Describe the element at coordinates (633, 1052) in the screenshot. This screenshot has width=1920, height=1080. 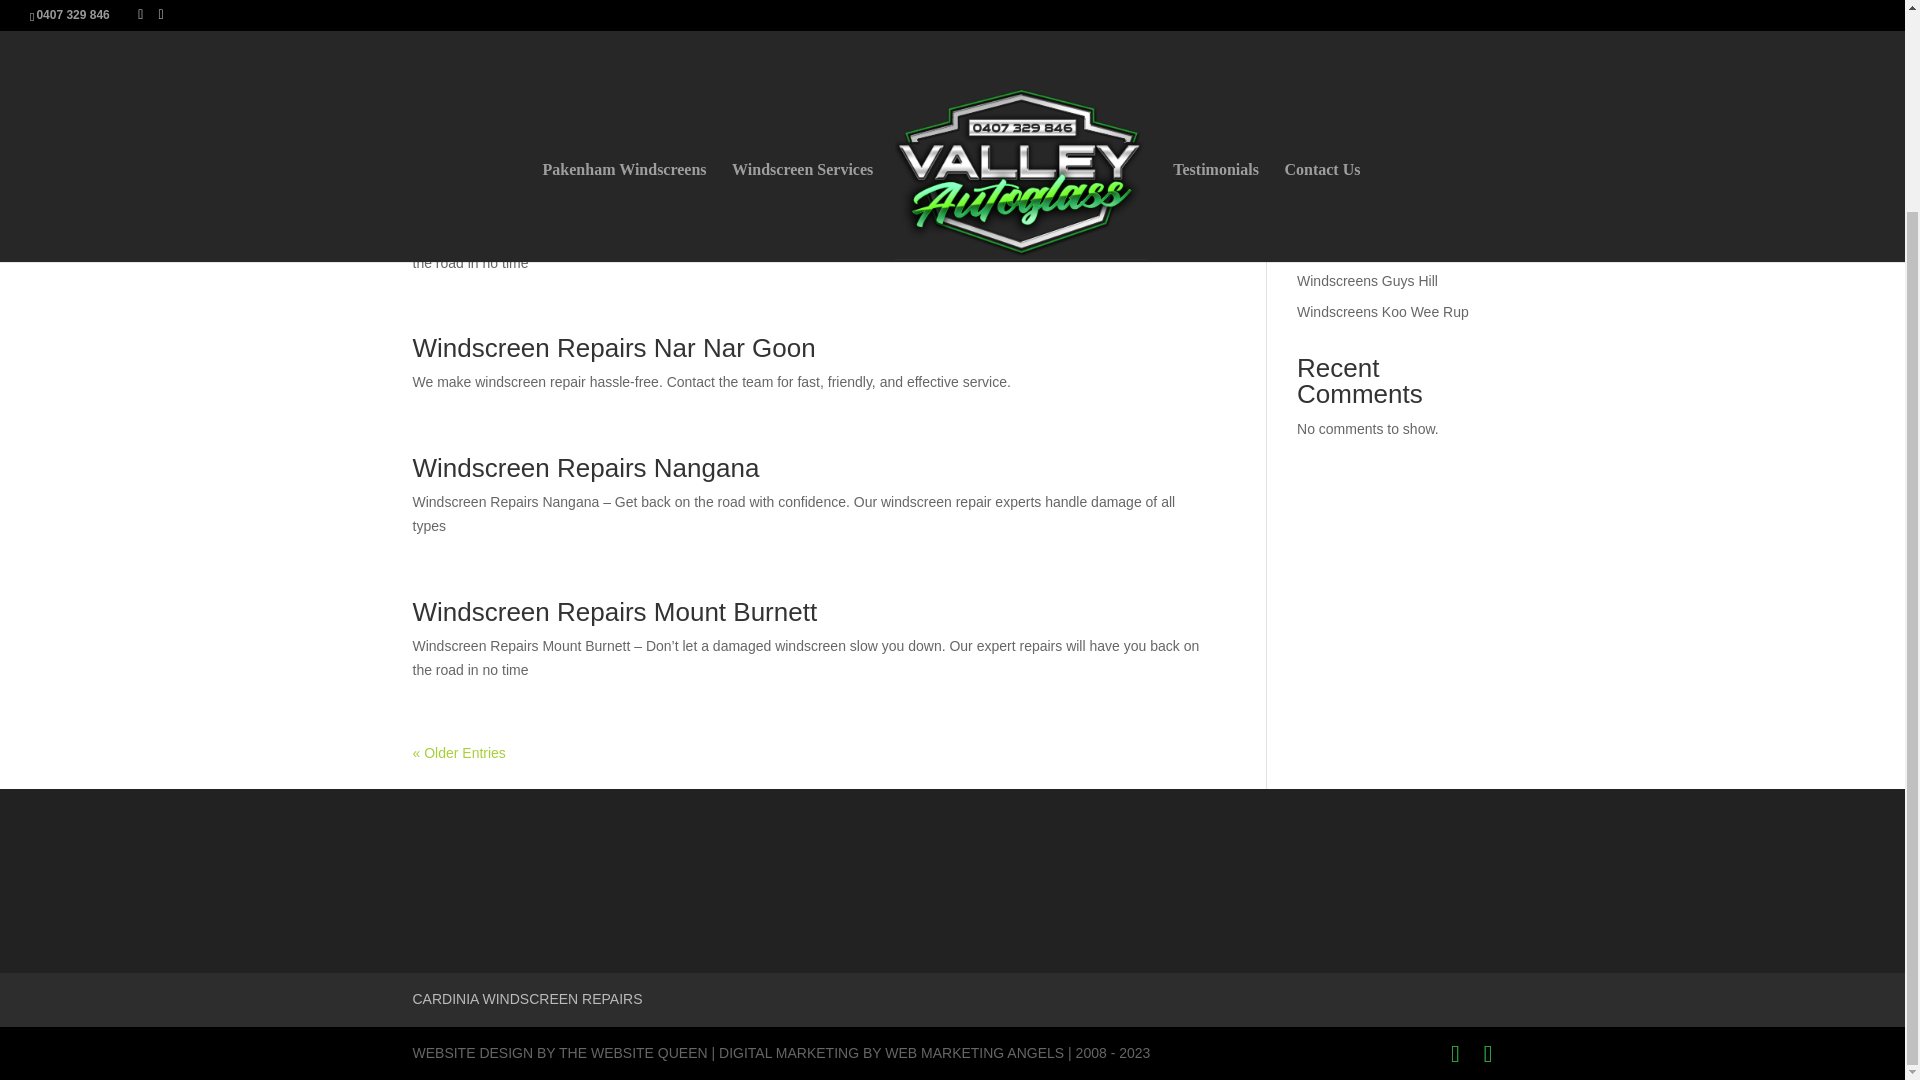
I see `Melbourne Website Design` at that location.